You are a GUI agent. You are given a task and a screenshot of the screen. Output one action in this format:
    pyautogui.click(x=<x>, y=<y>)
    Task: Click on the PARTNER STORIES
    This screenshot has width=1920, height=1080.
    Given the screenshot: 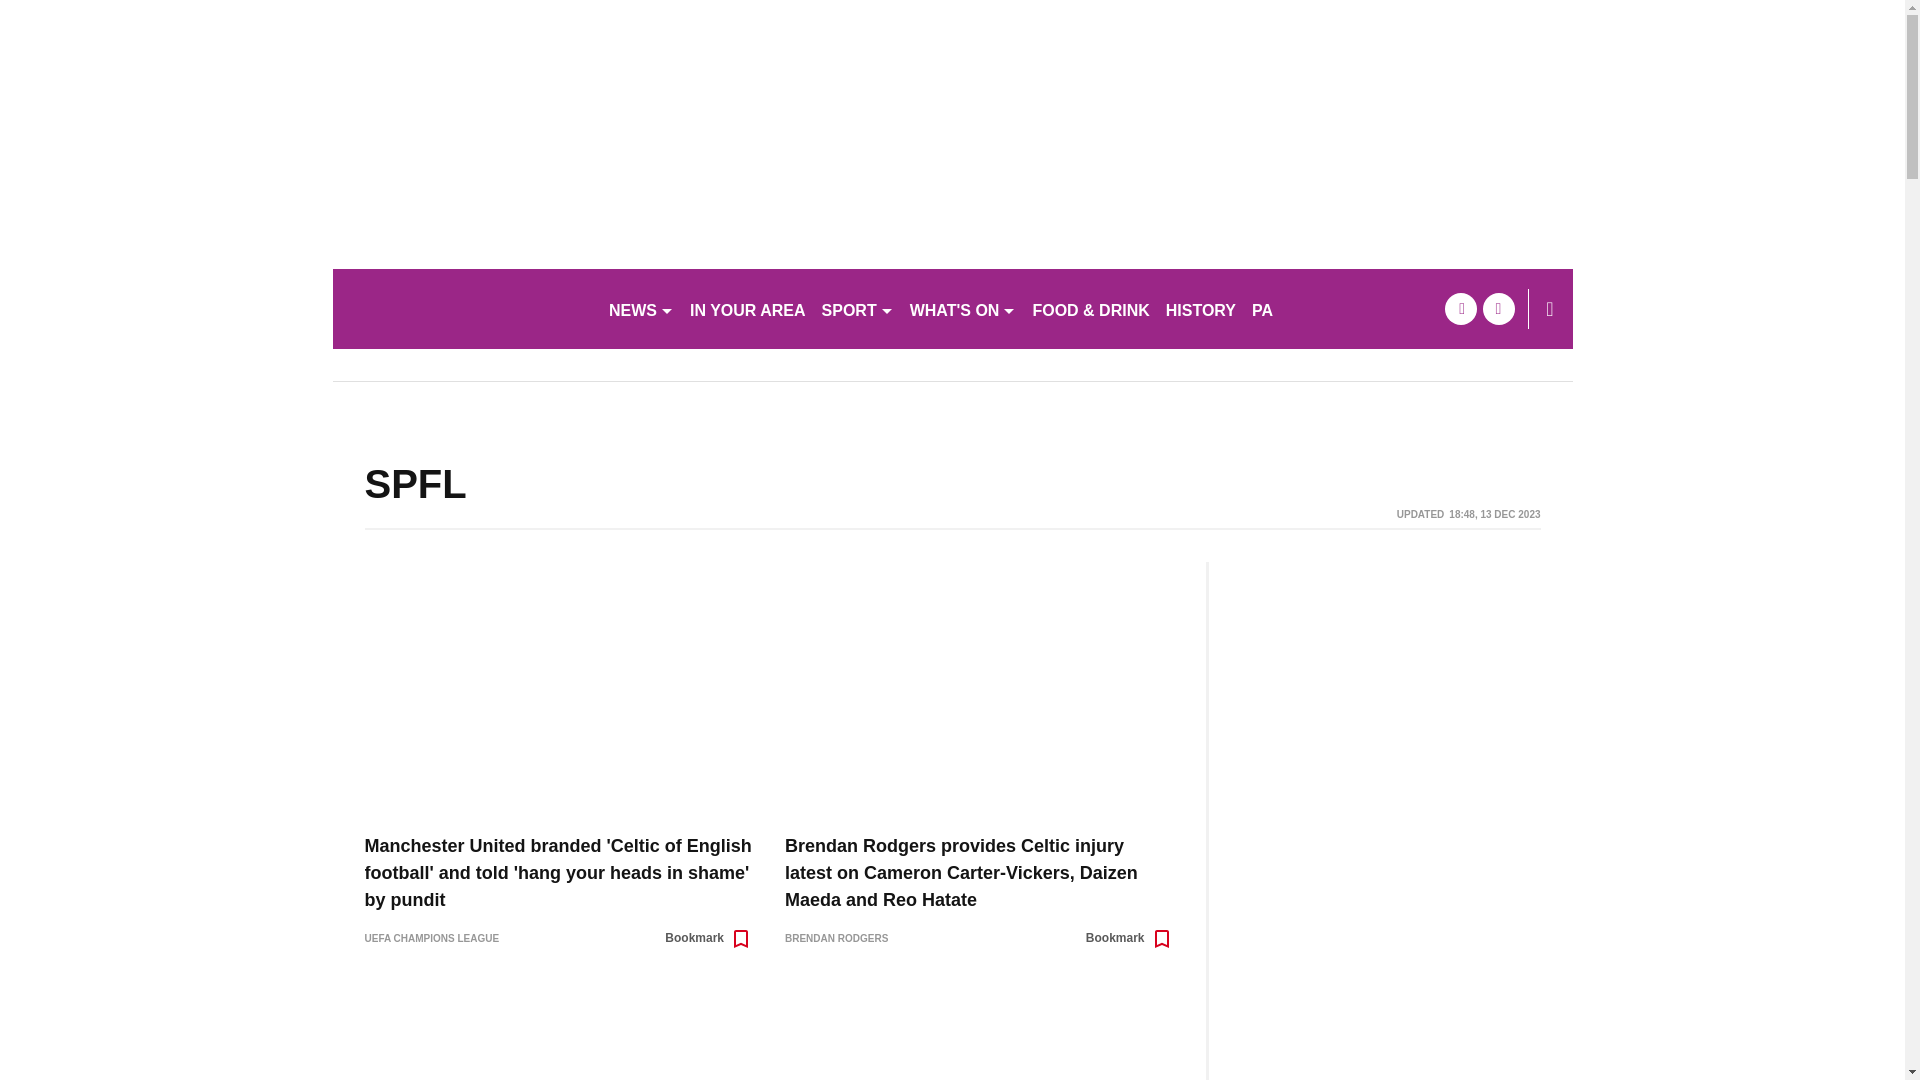 What is the action you would take?
    pyautogui.click(x=1328, y=308)
    